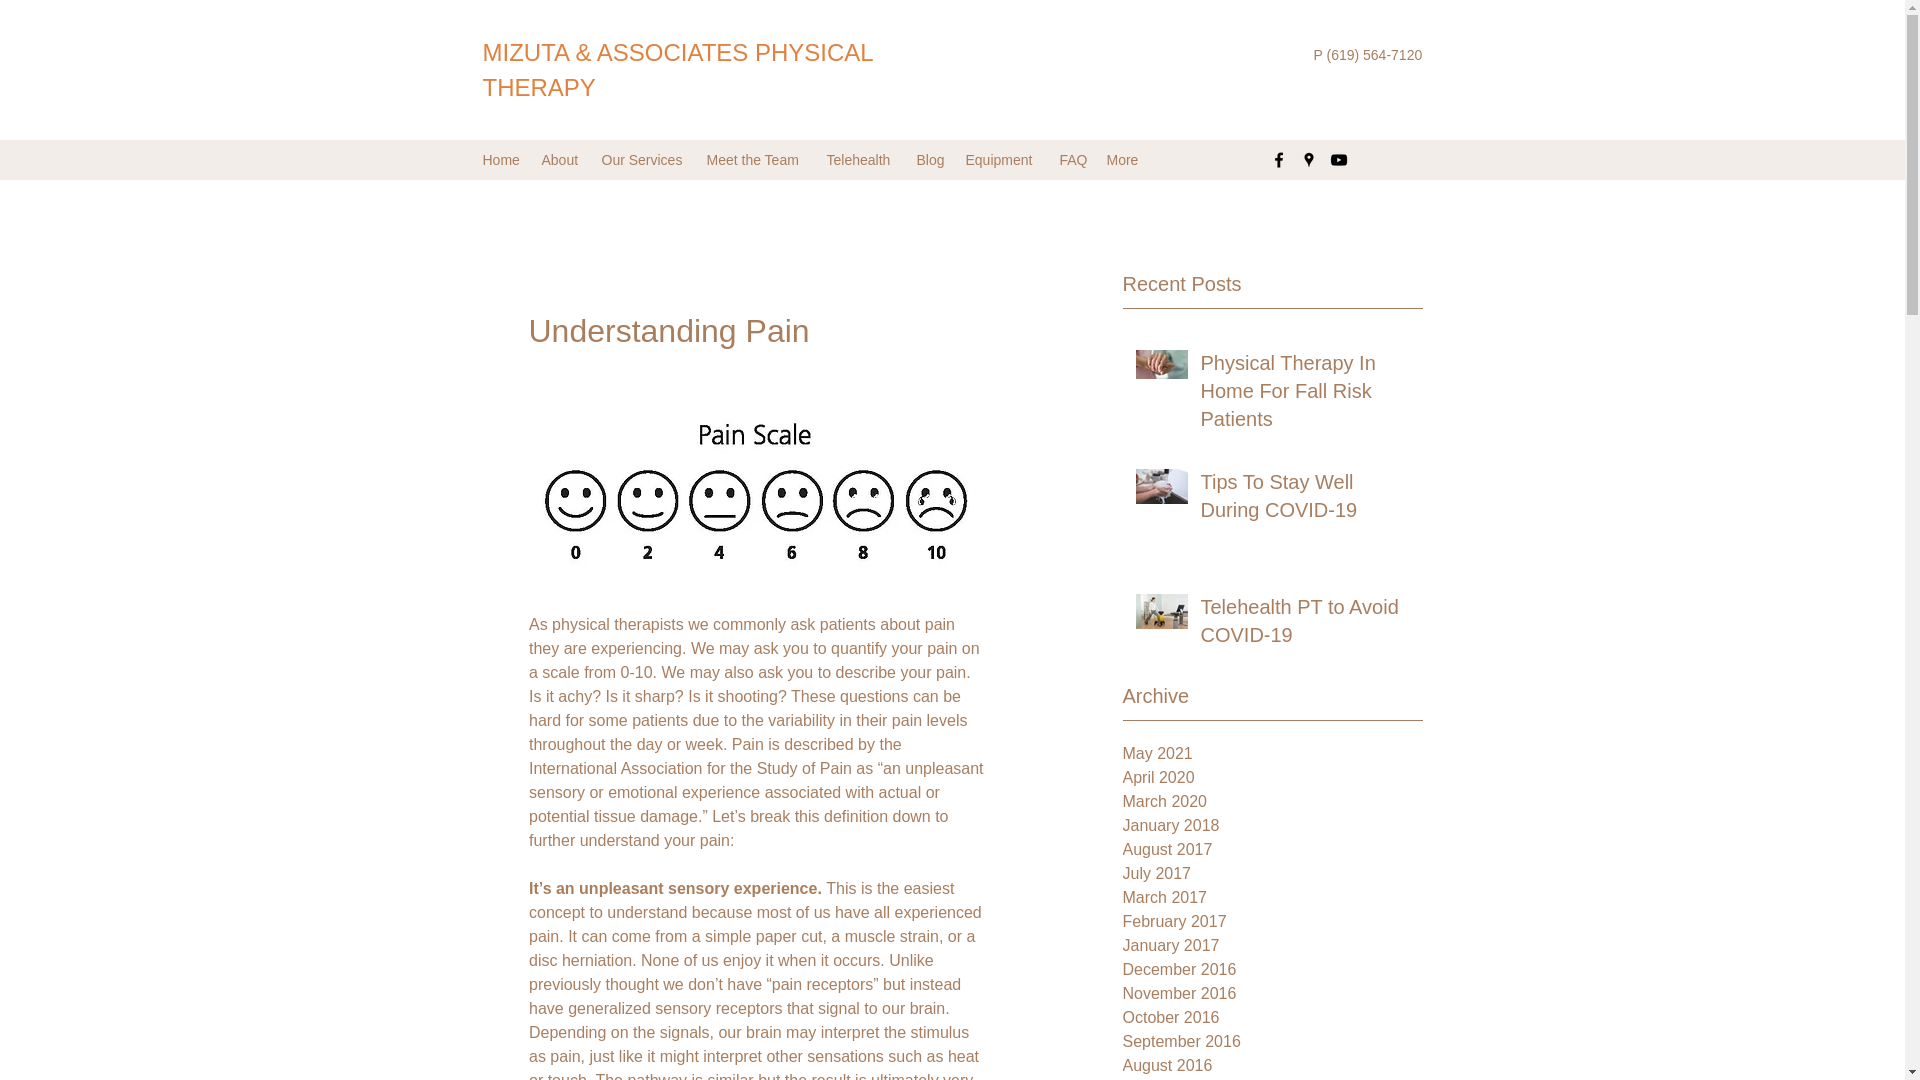 The width and height of the screenshot is (1920, 1080). What do you see at coordinates (930, 159) in the screenshot?
I see `Blog` at bounding box center [930, 159].